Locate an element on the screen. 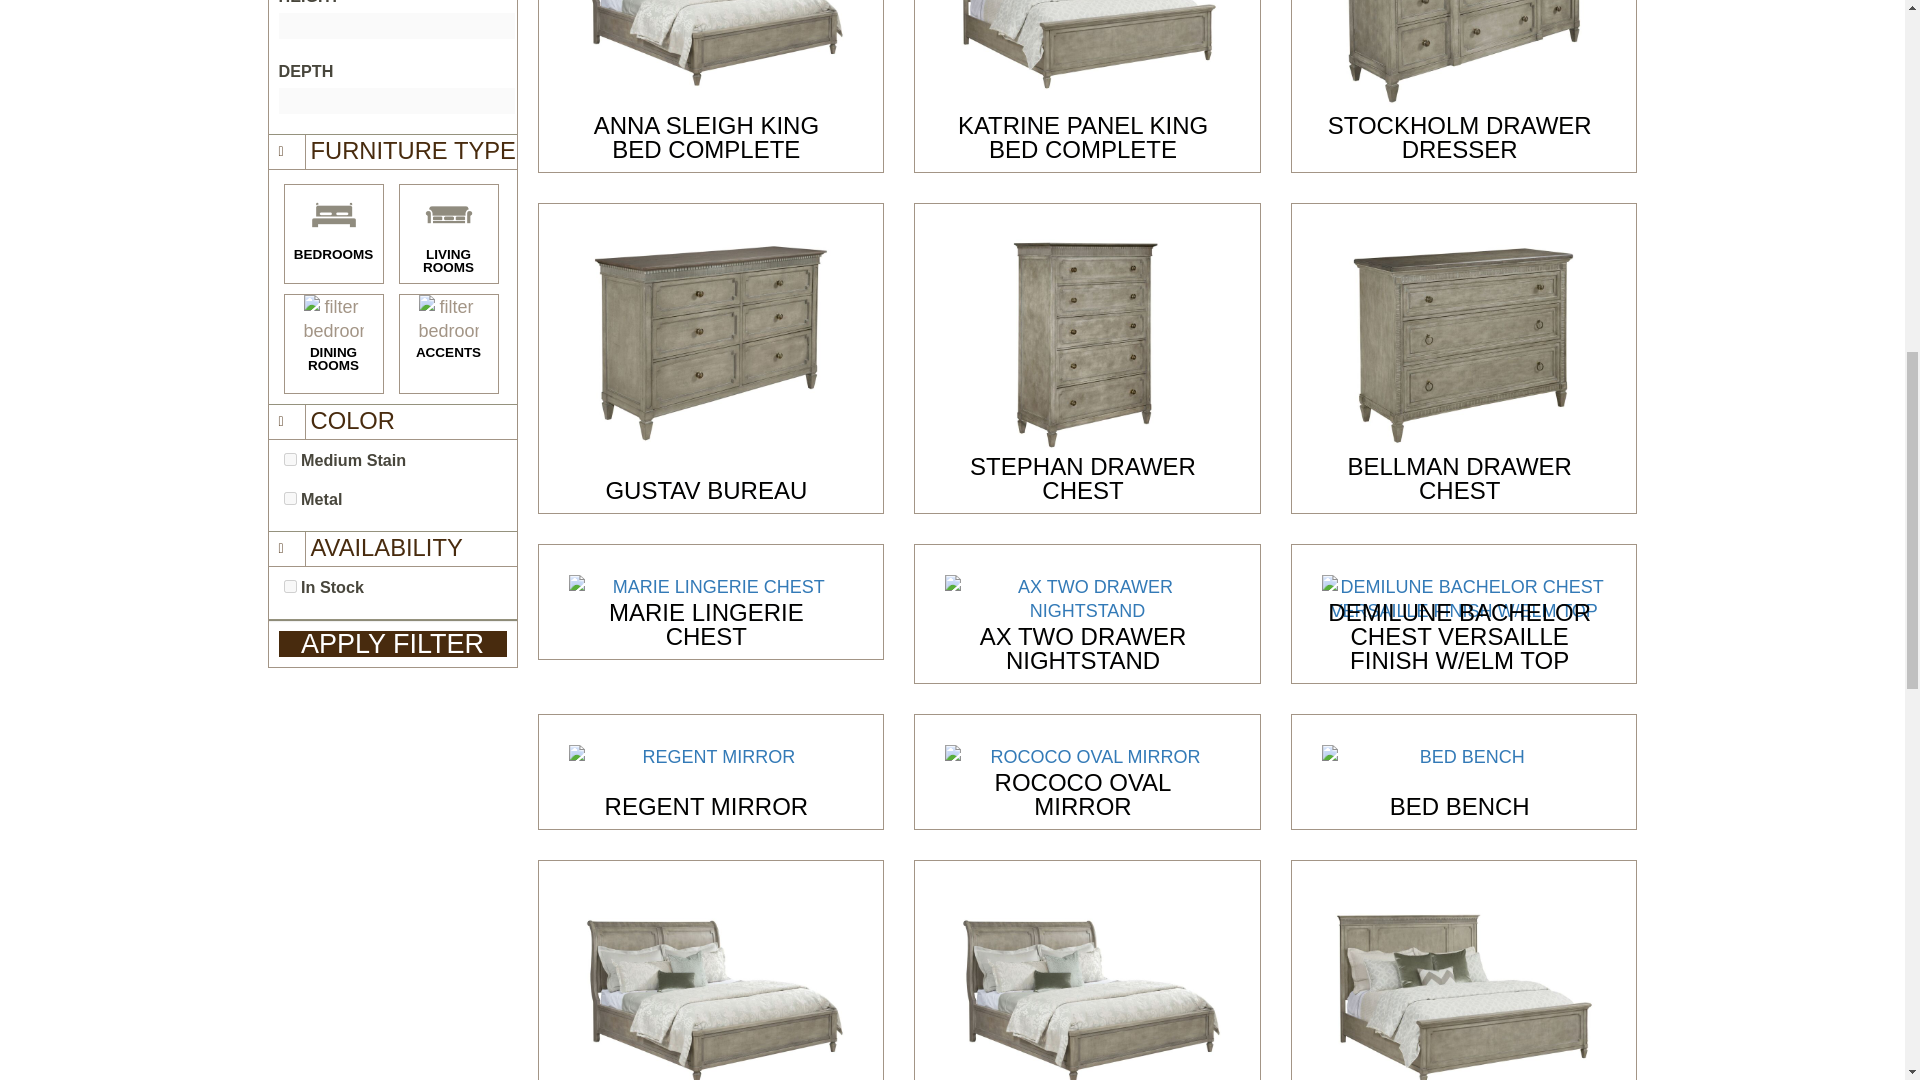 This screenshot has width=1920, height=1080. Metal is located at coordinates (290, 498).